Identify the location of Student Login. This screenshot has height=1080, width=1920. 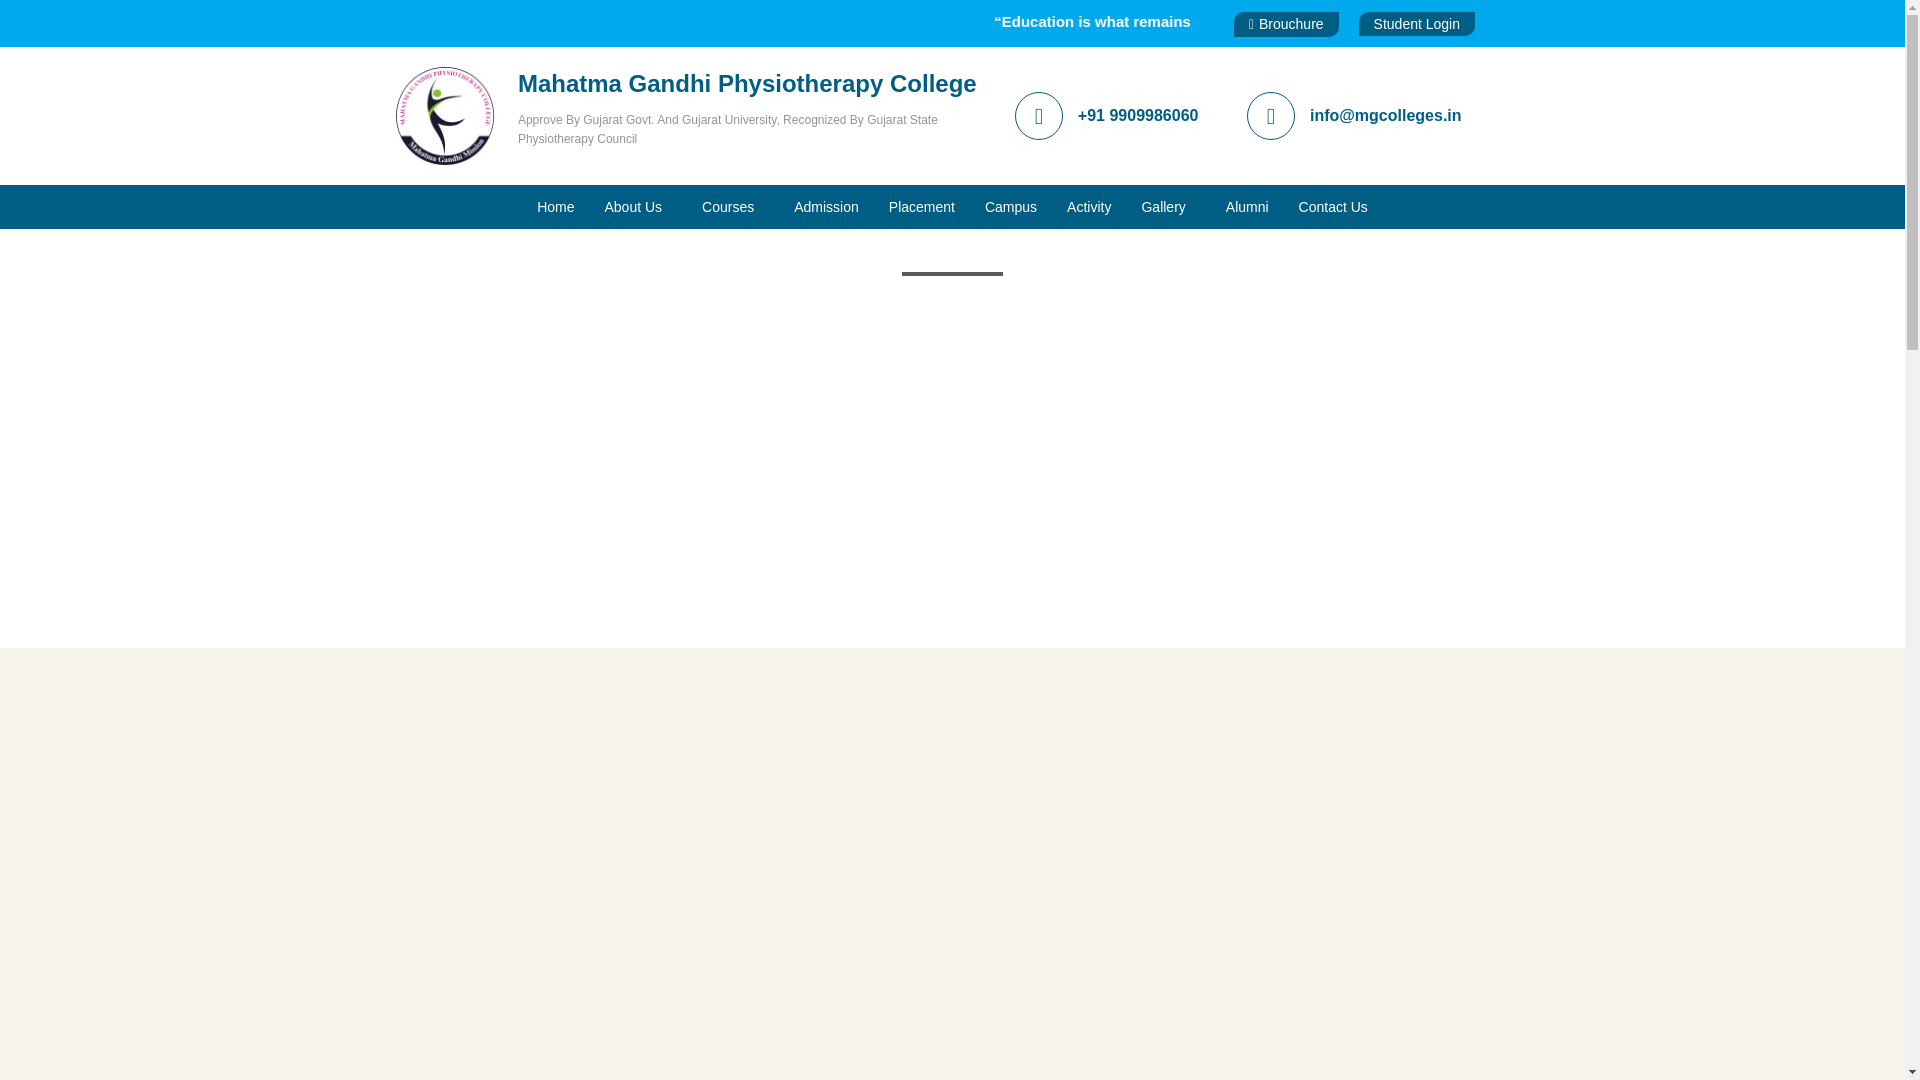
(1416, 23).